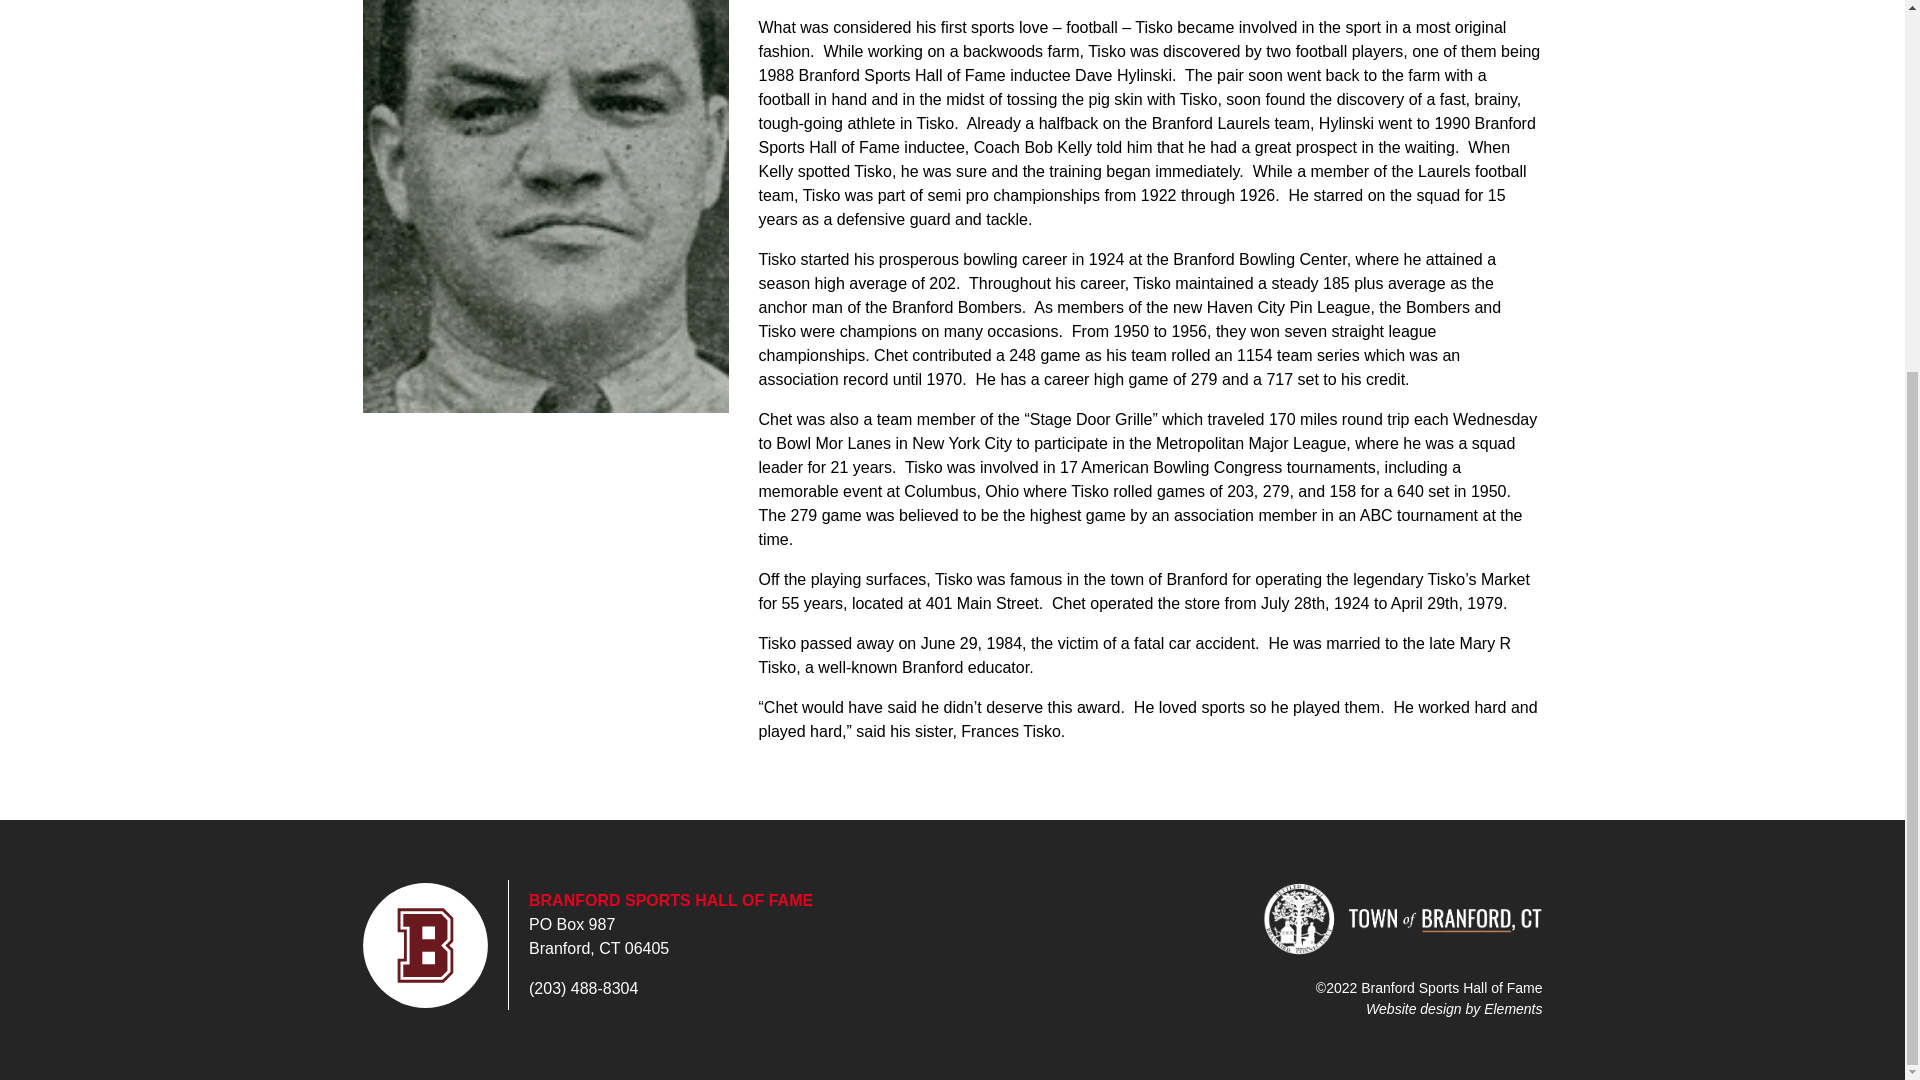 Image resolution: width=1920 pixels, height=1080 pixels. Describe the element at coordinates (1512, 1008) in the screenshot. I see `Elements` at that location.